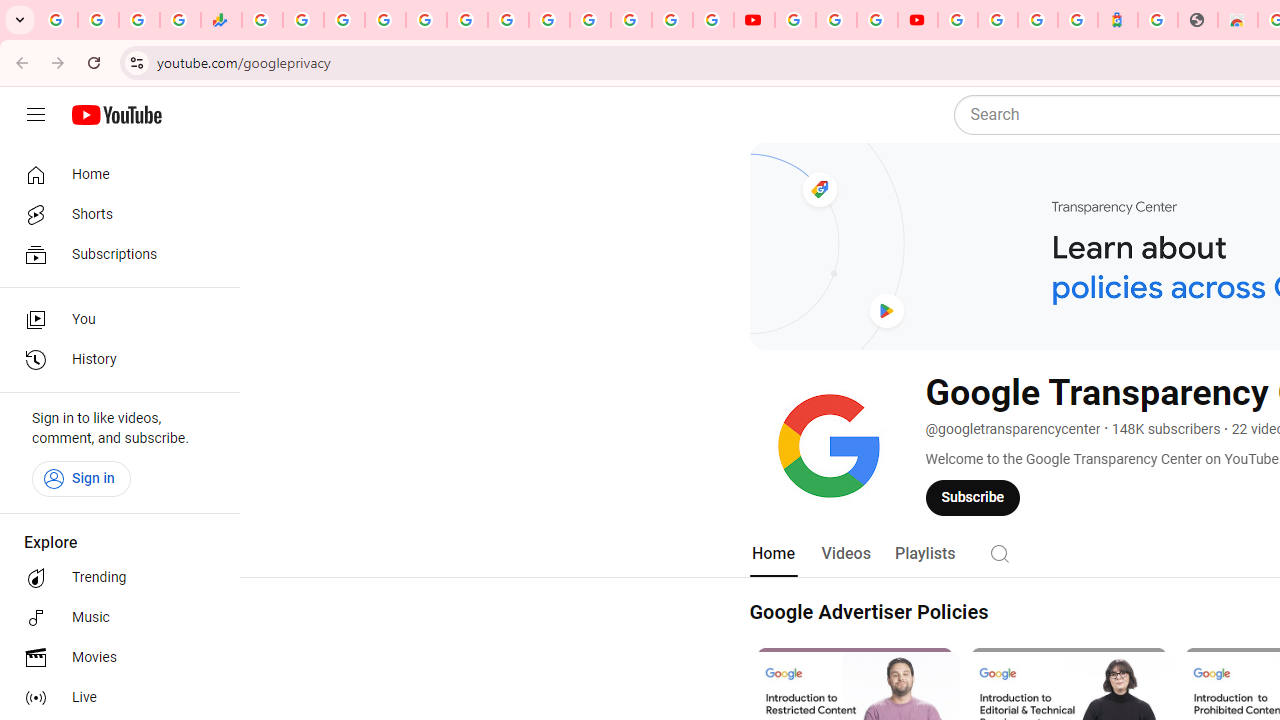 This screenshot has height=720, width=1280. I want to click on You, so click(114, 320).